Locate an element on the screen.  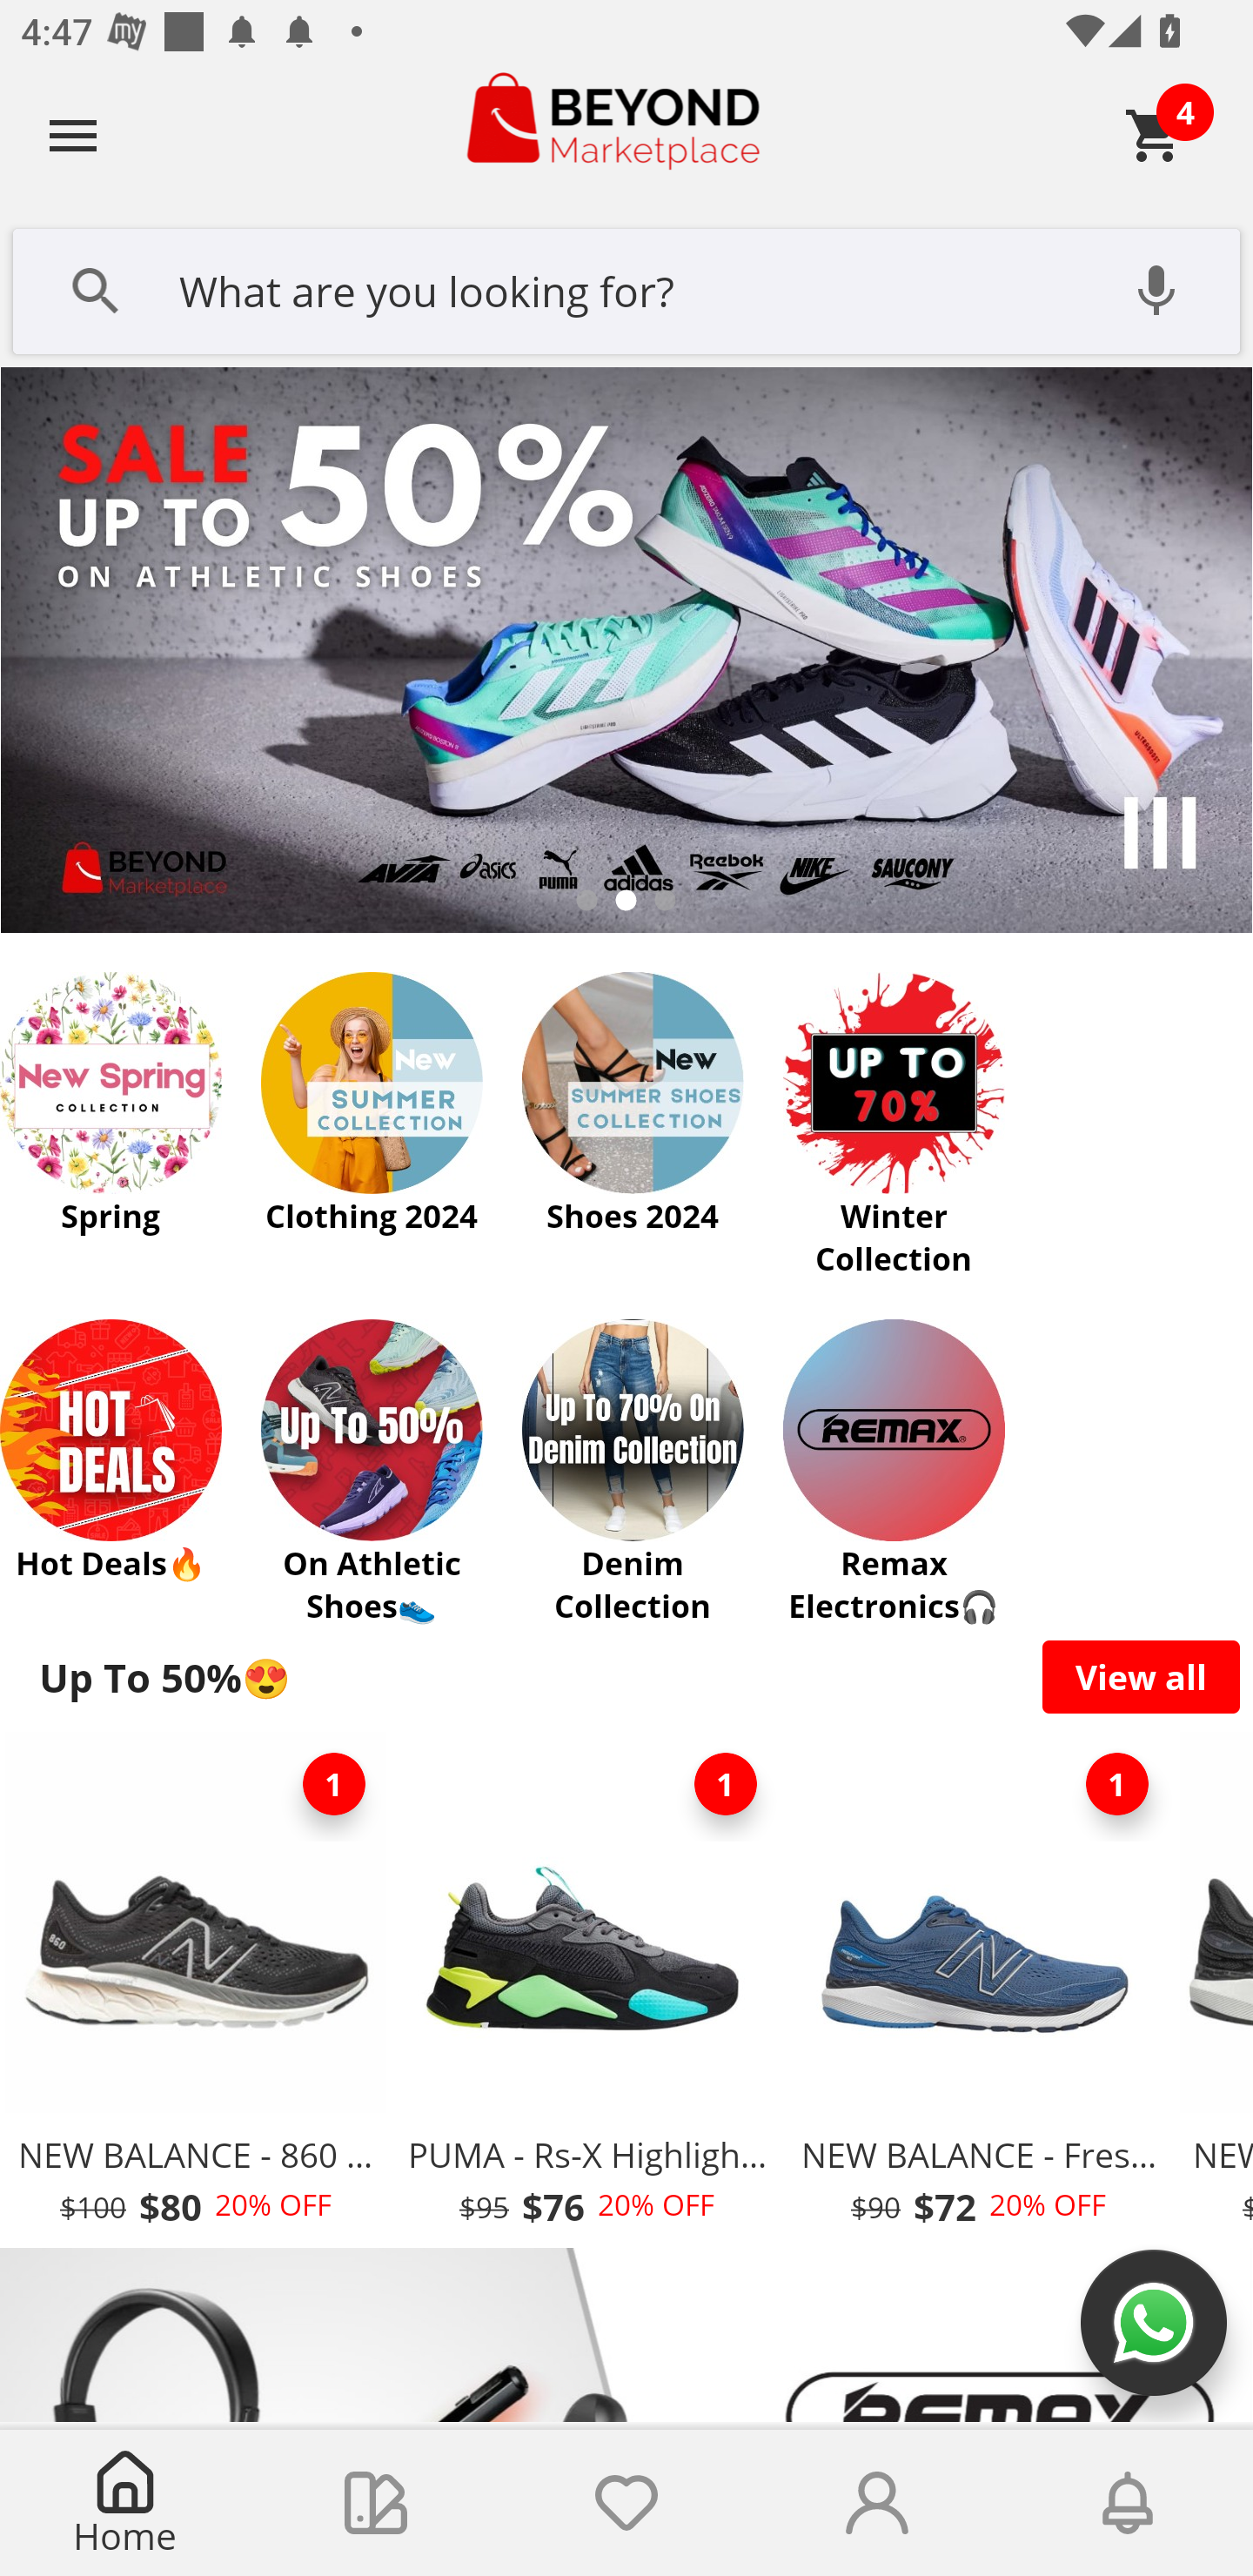
1 NEW BALANCE - 860 Running Shoes $100 $80 20% OFF is located at coordinates (195, 1988).